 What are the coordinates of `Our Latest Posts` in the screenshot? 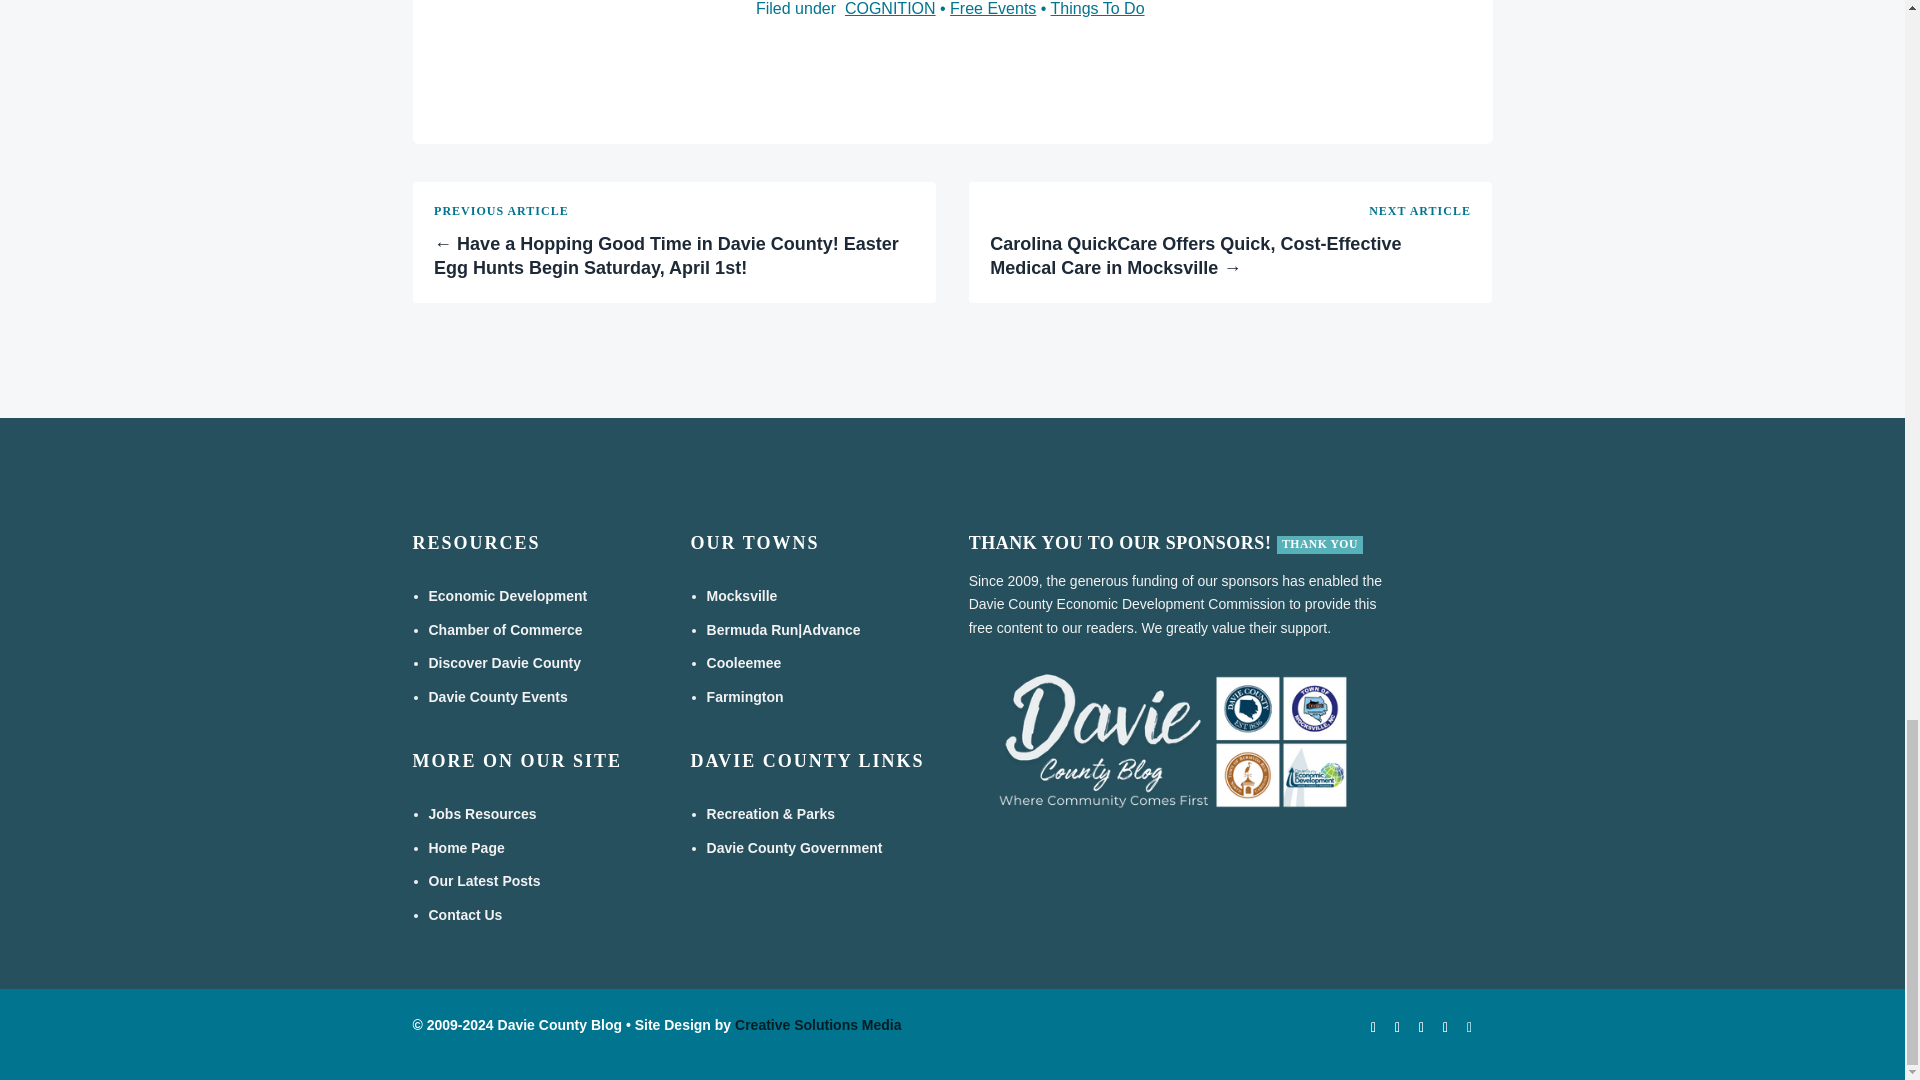 It's located at (484, 880).